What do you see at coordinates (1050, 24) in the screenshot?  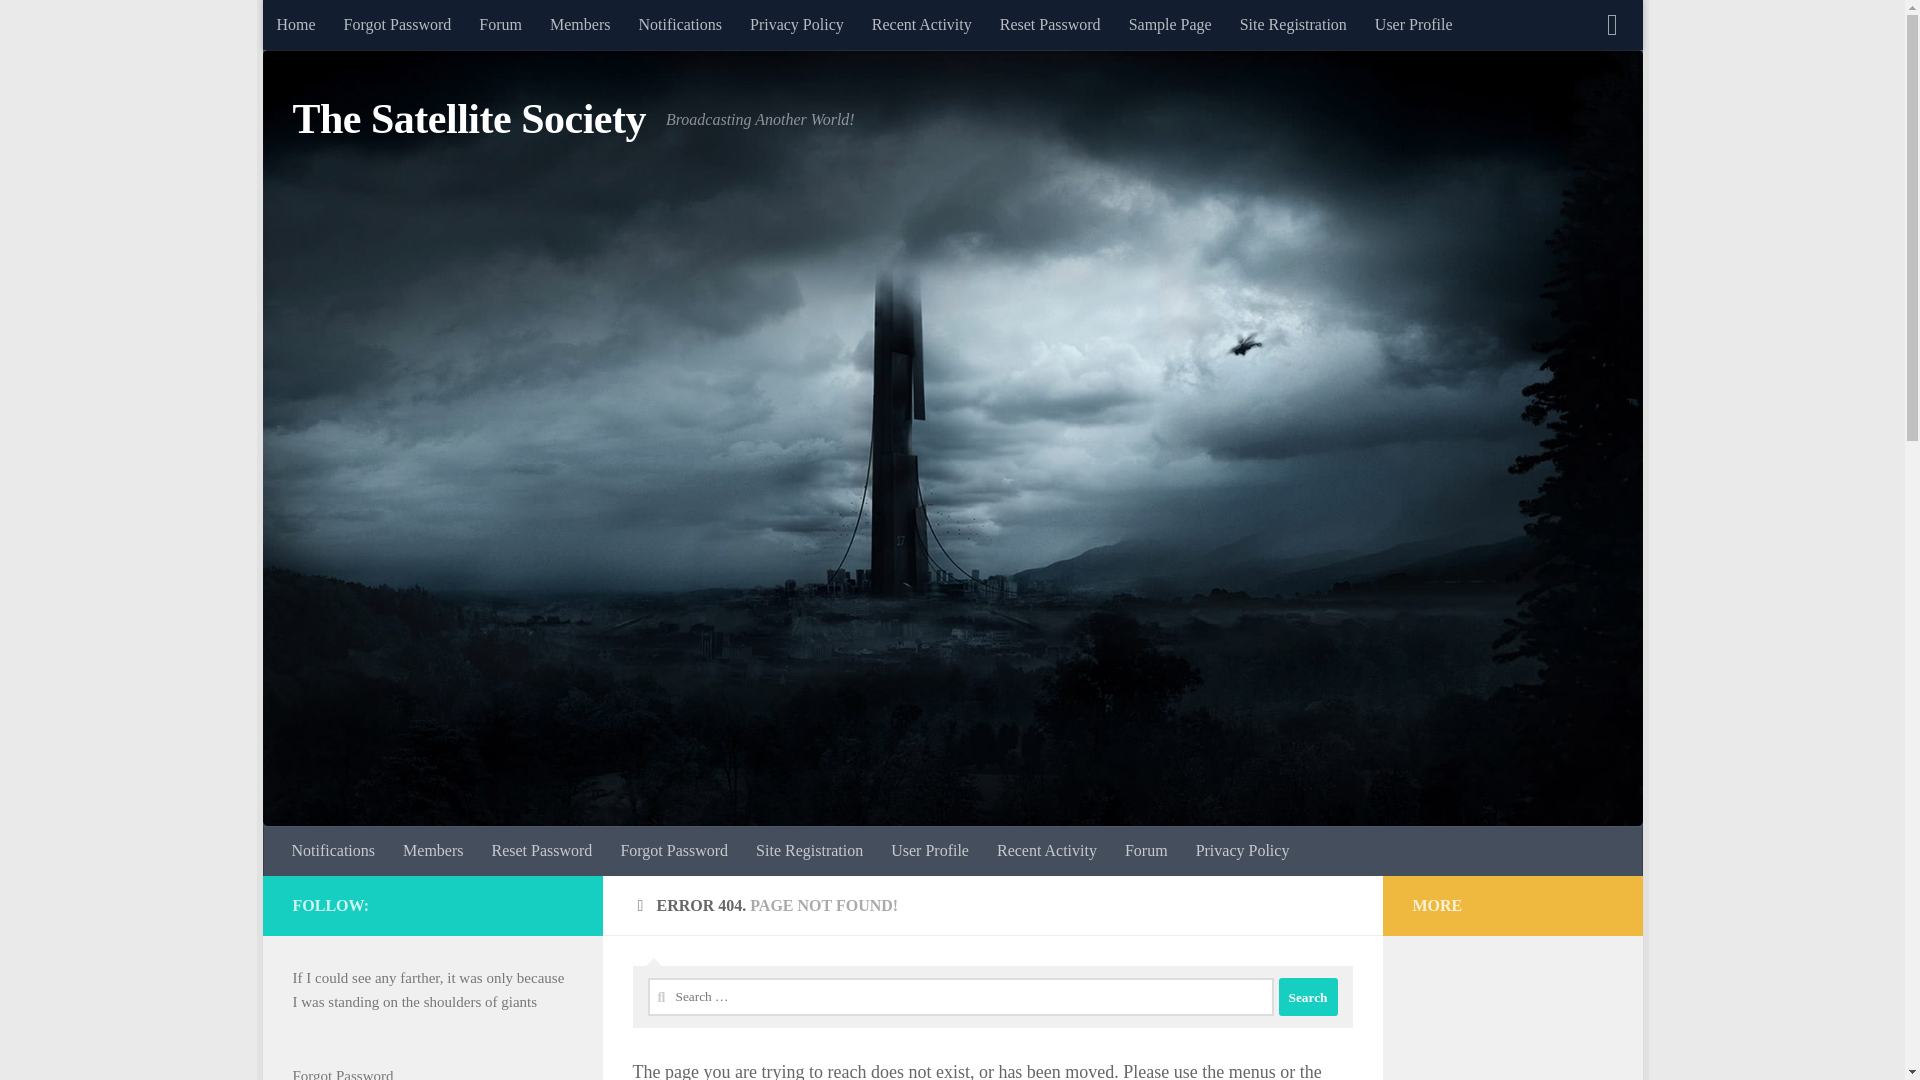 I see `Reset Password` at bounding box center [1050, 24].